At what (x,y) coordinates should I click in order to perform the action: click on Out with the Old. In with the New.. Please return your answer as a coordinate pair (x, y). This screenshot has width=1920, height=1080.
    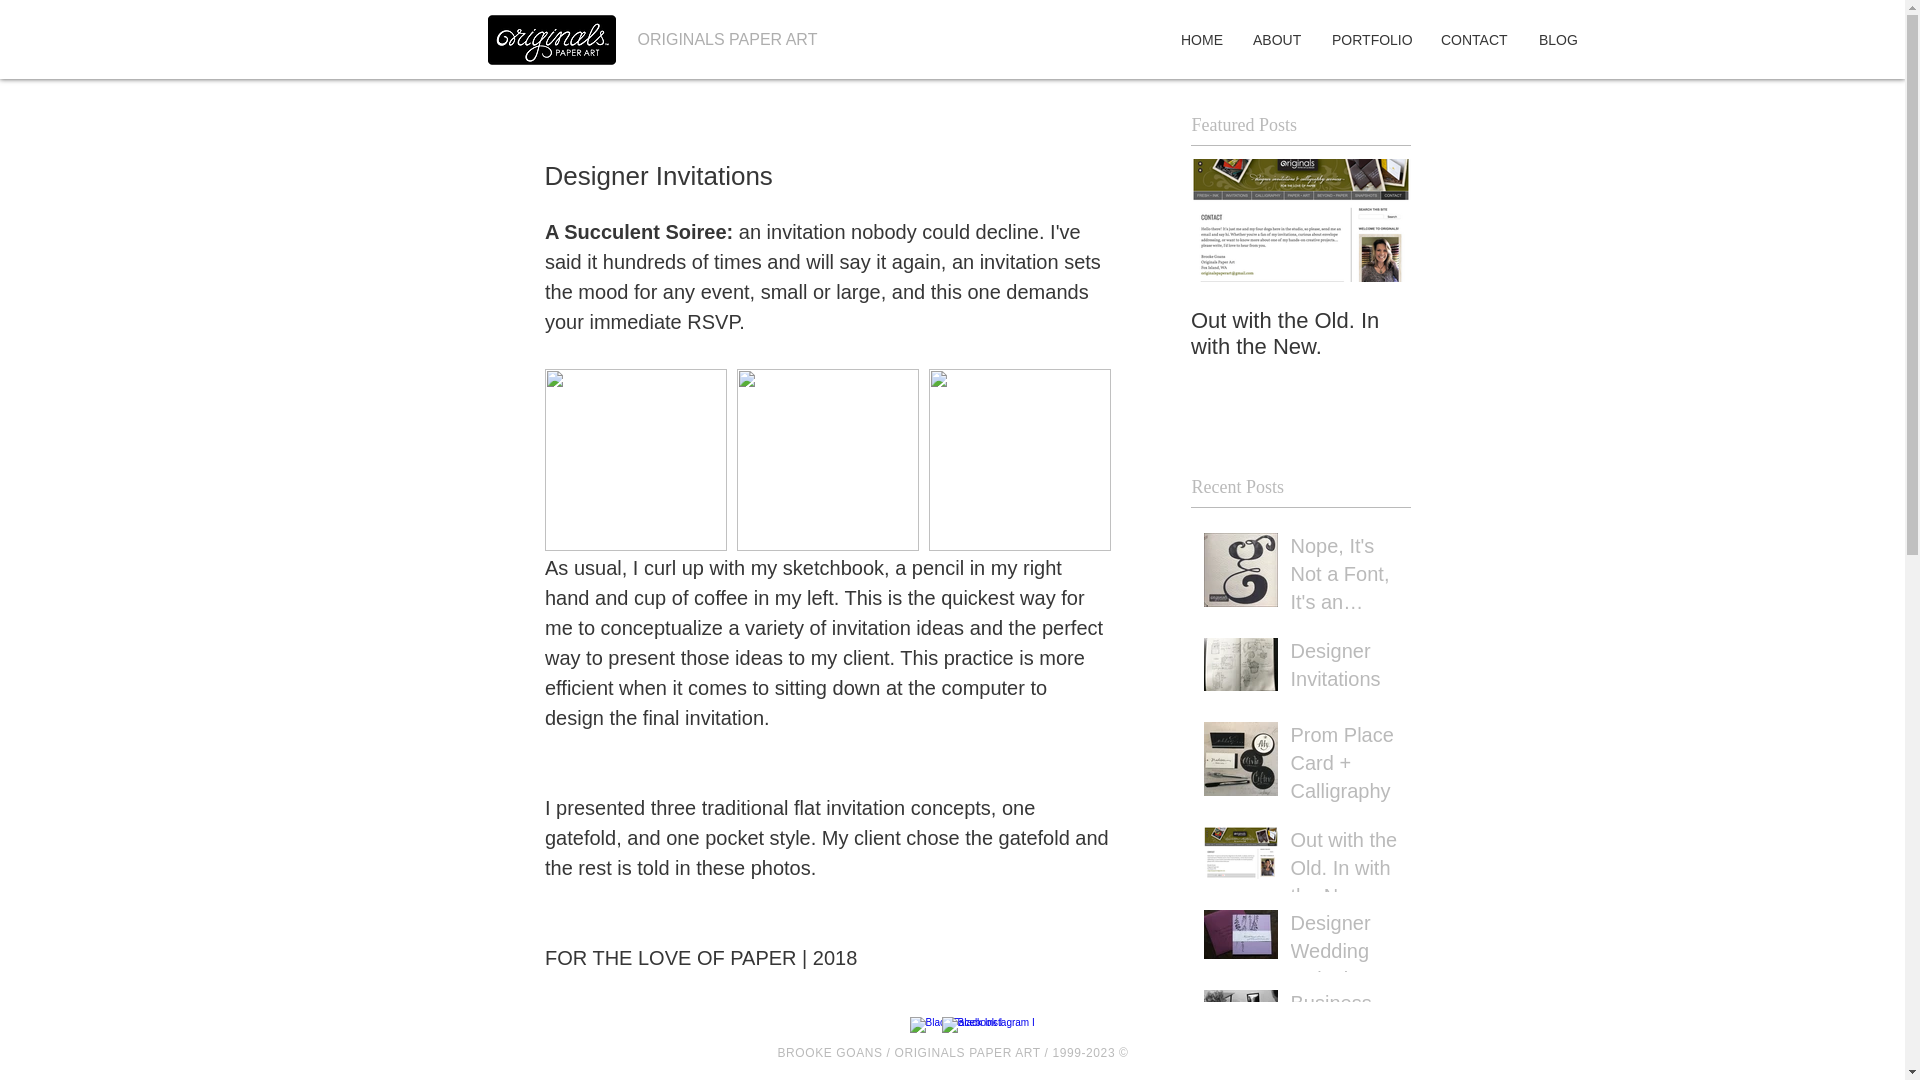
    Looking at the image, I should click on (1344, 872).